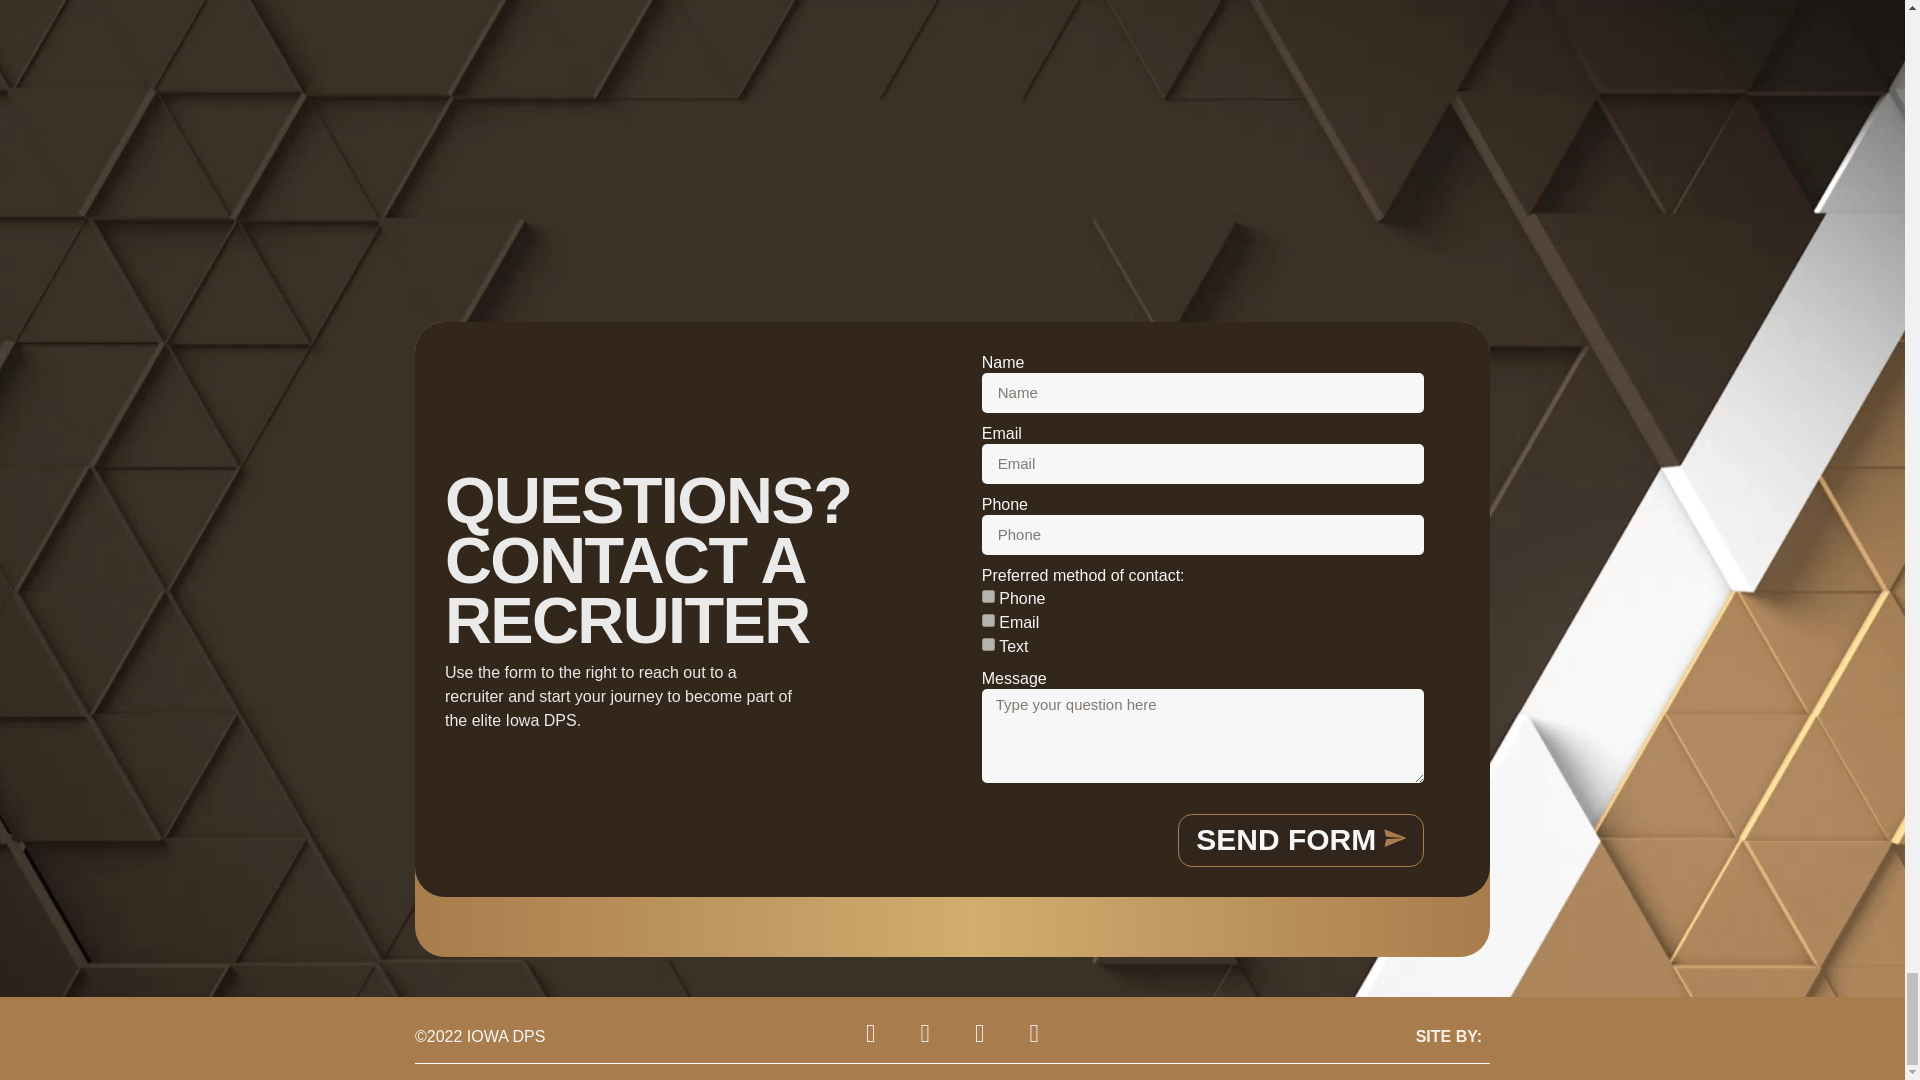  I want to click on Phone, so click(988, 596).